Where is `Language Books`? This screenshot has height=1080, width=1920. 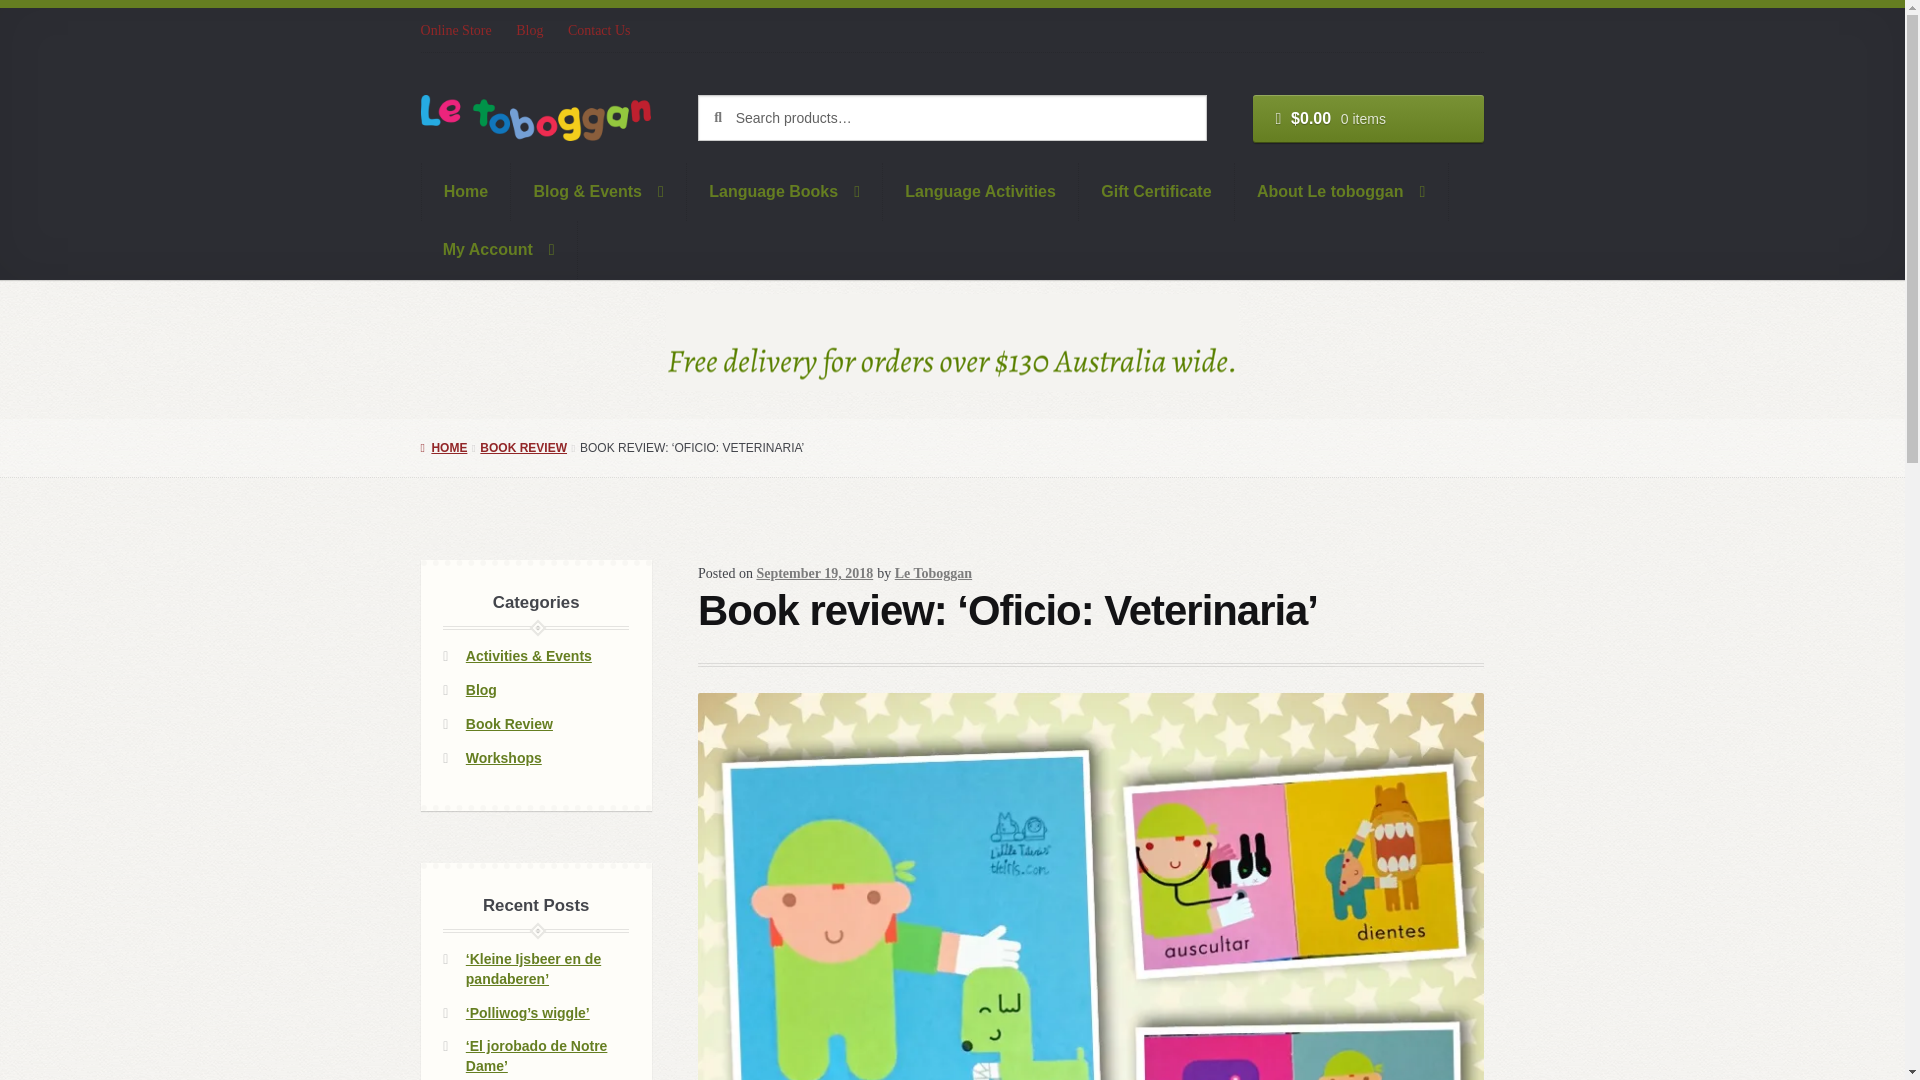
Language Books is located at coordinates (785, 192).